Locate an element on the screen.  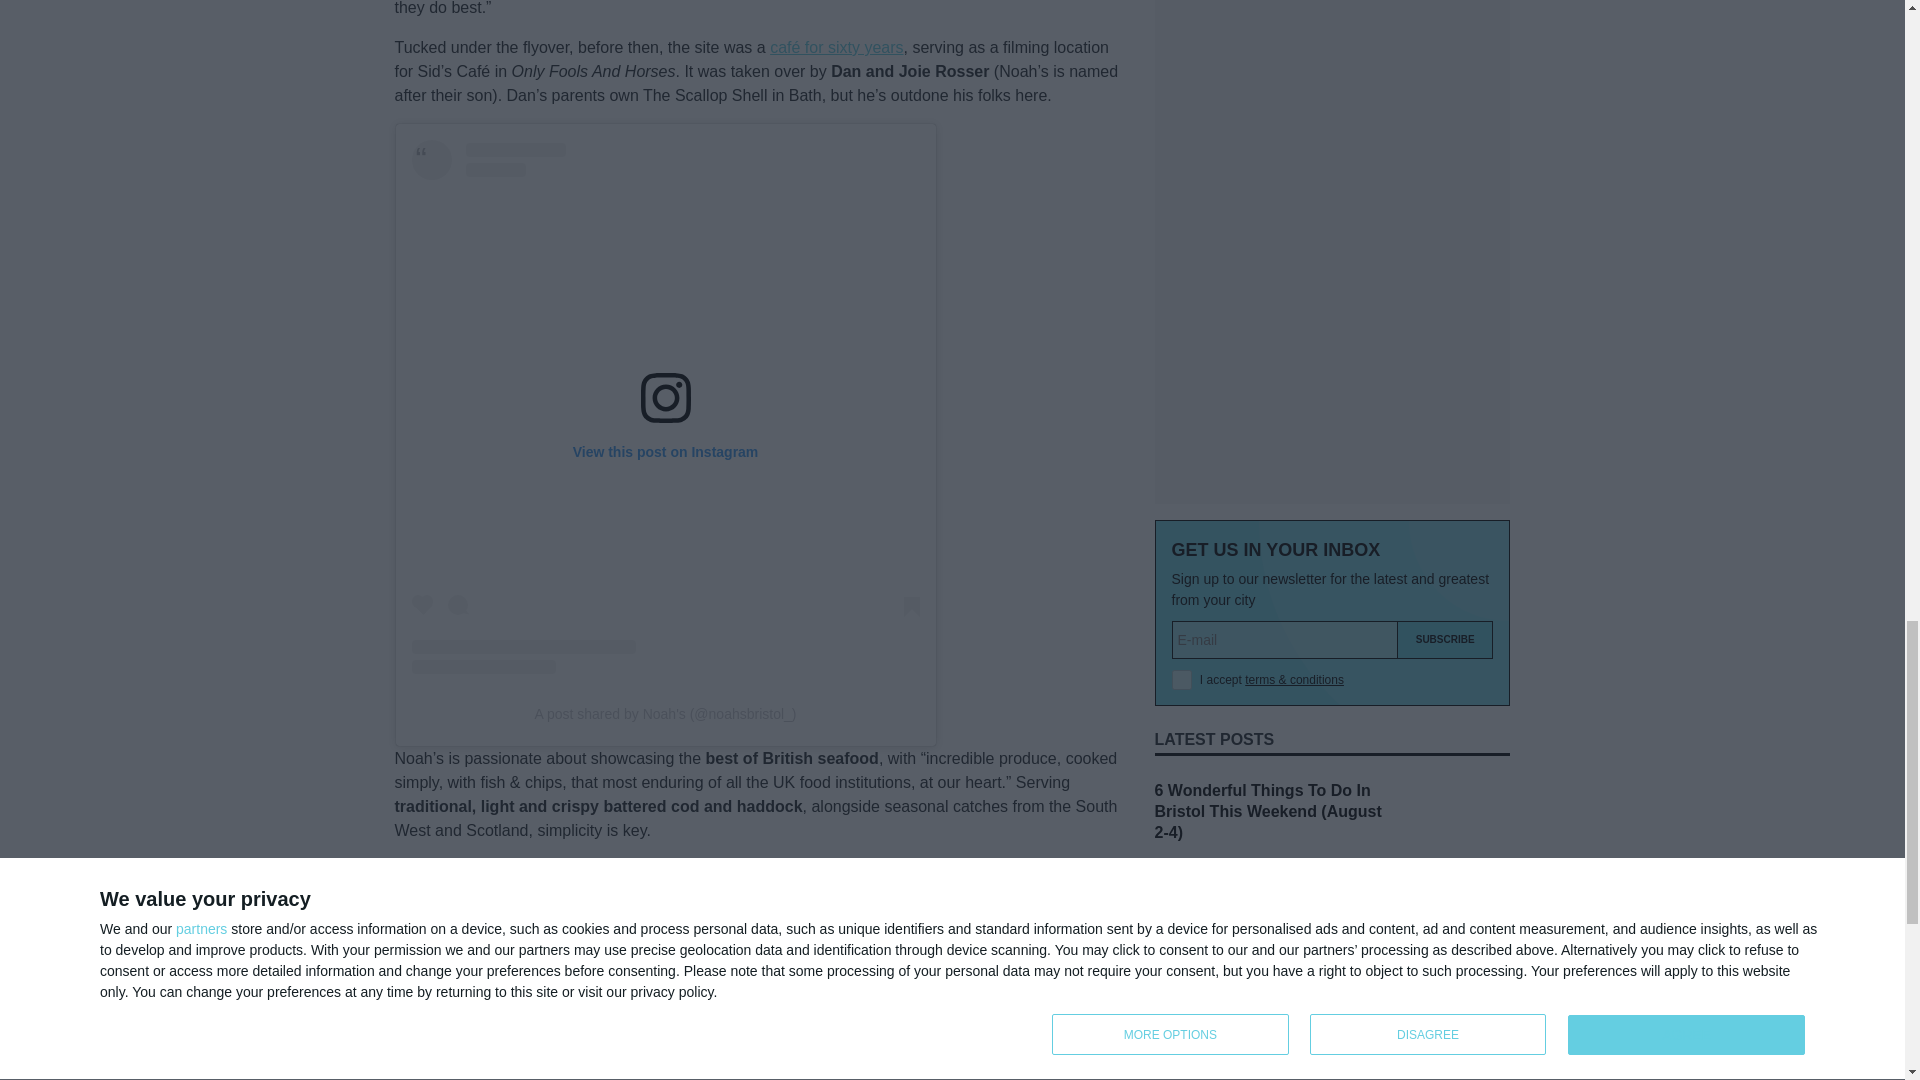
here is located at coordinates (674, 1054).